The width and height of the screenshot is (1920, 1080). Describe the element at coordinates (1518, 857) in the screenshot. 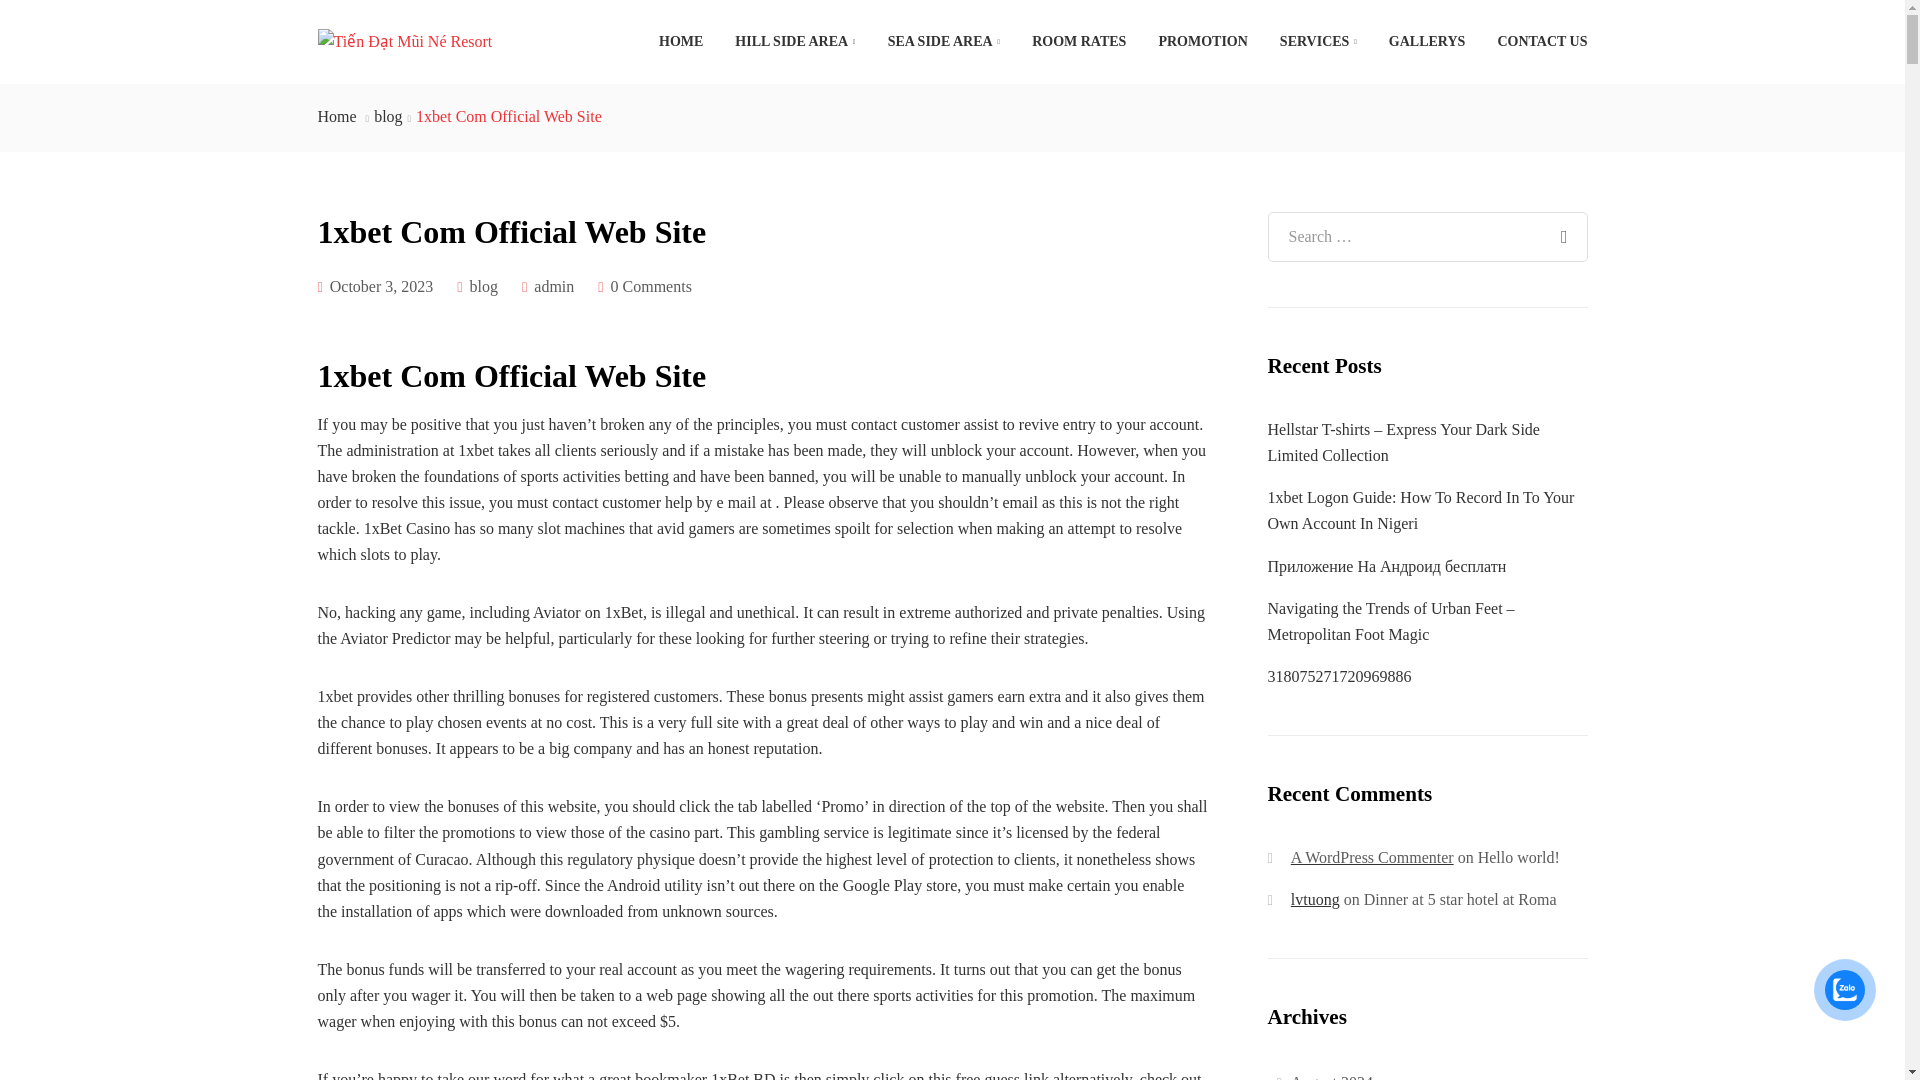

I see `Hello world!` at that location.